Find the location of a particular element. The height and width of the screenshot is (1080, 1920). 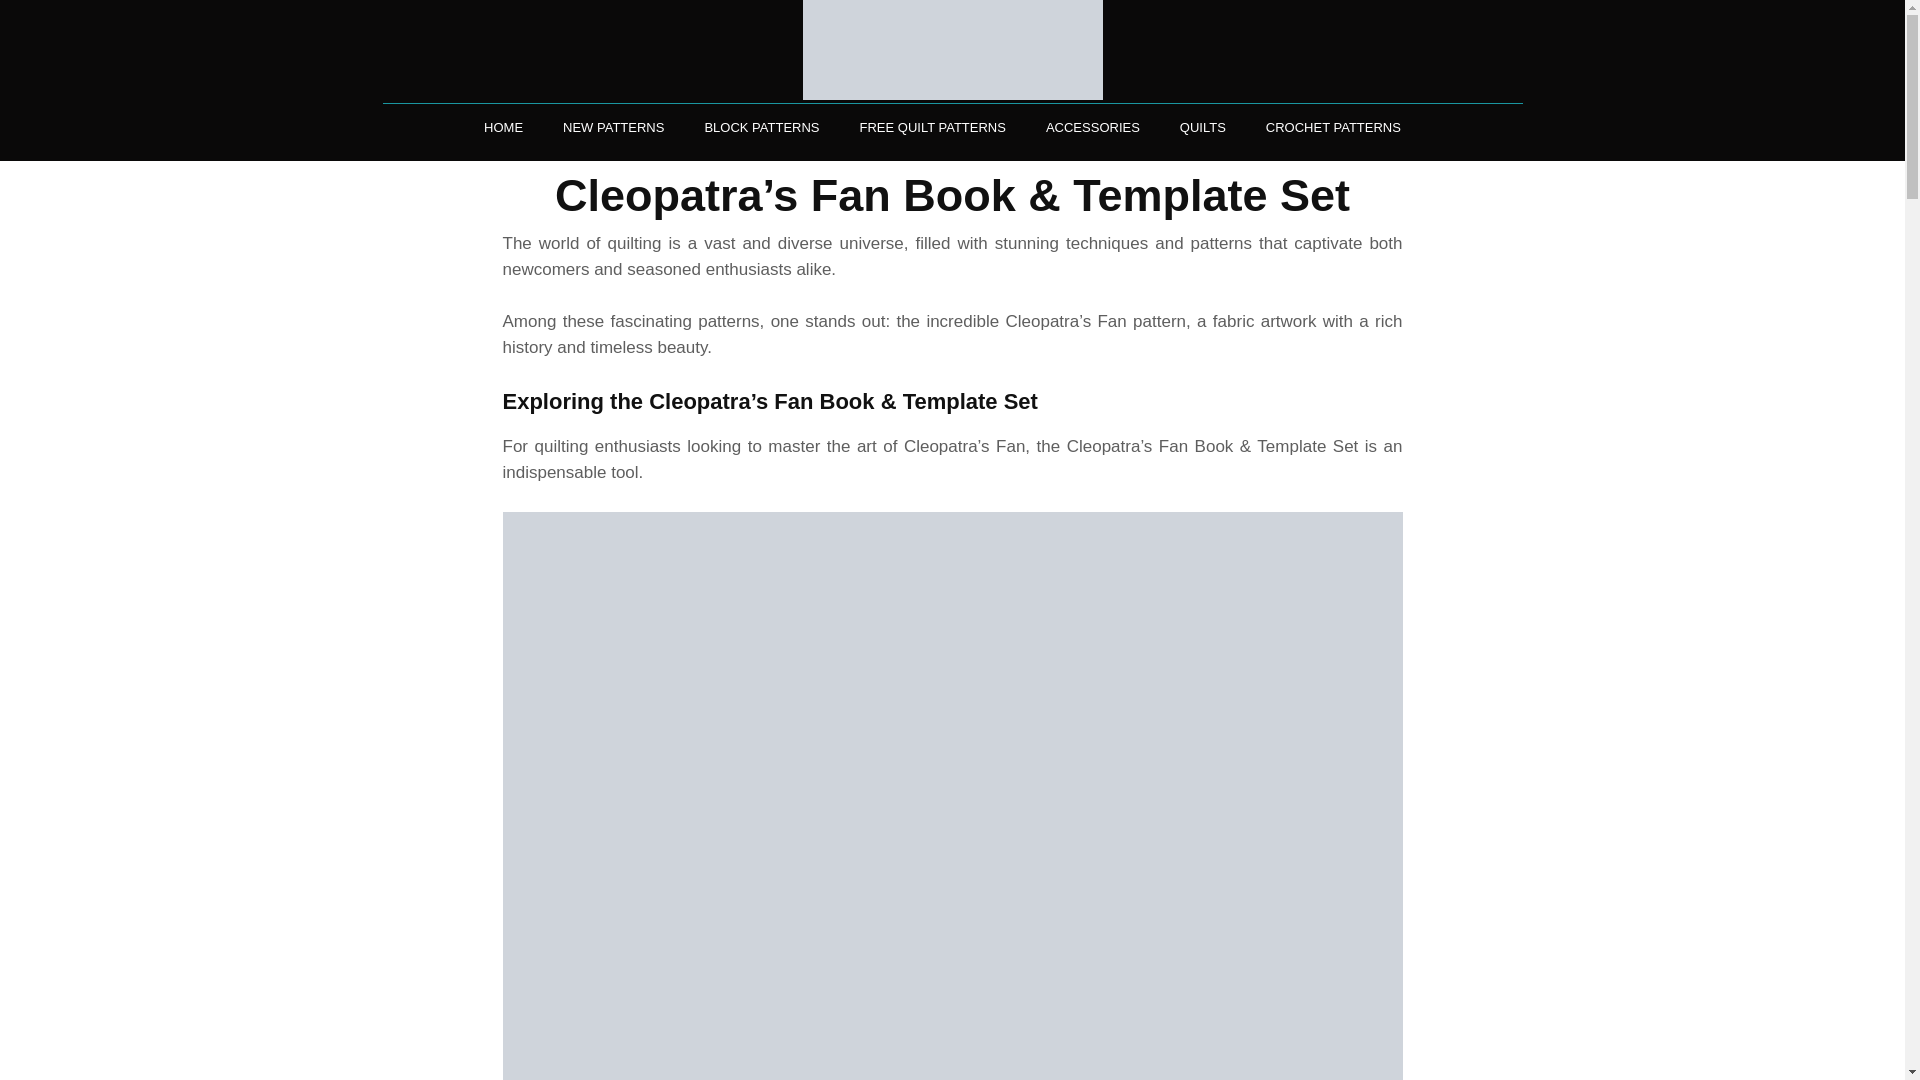

ACCESSORIES is located at coordinates (1093, 127).